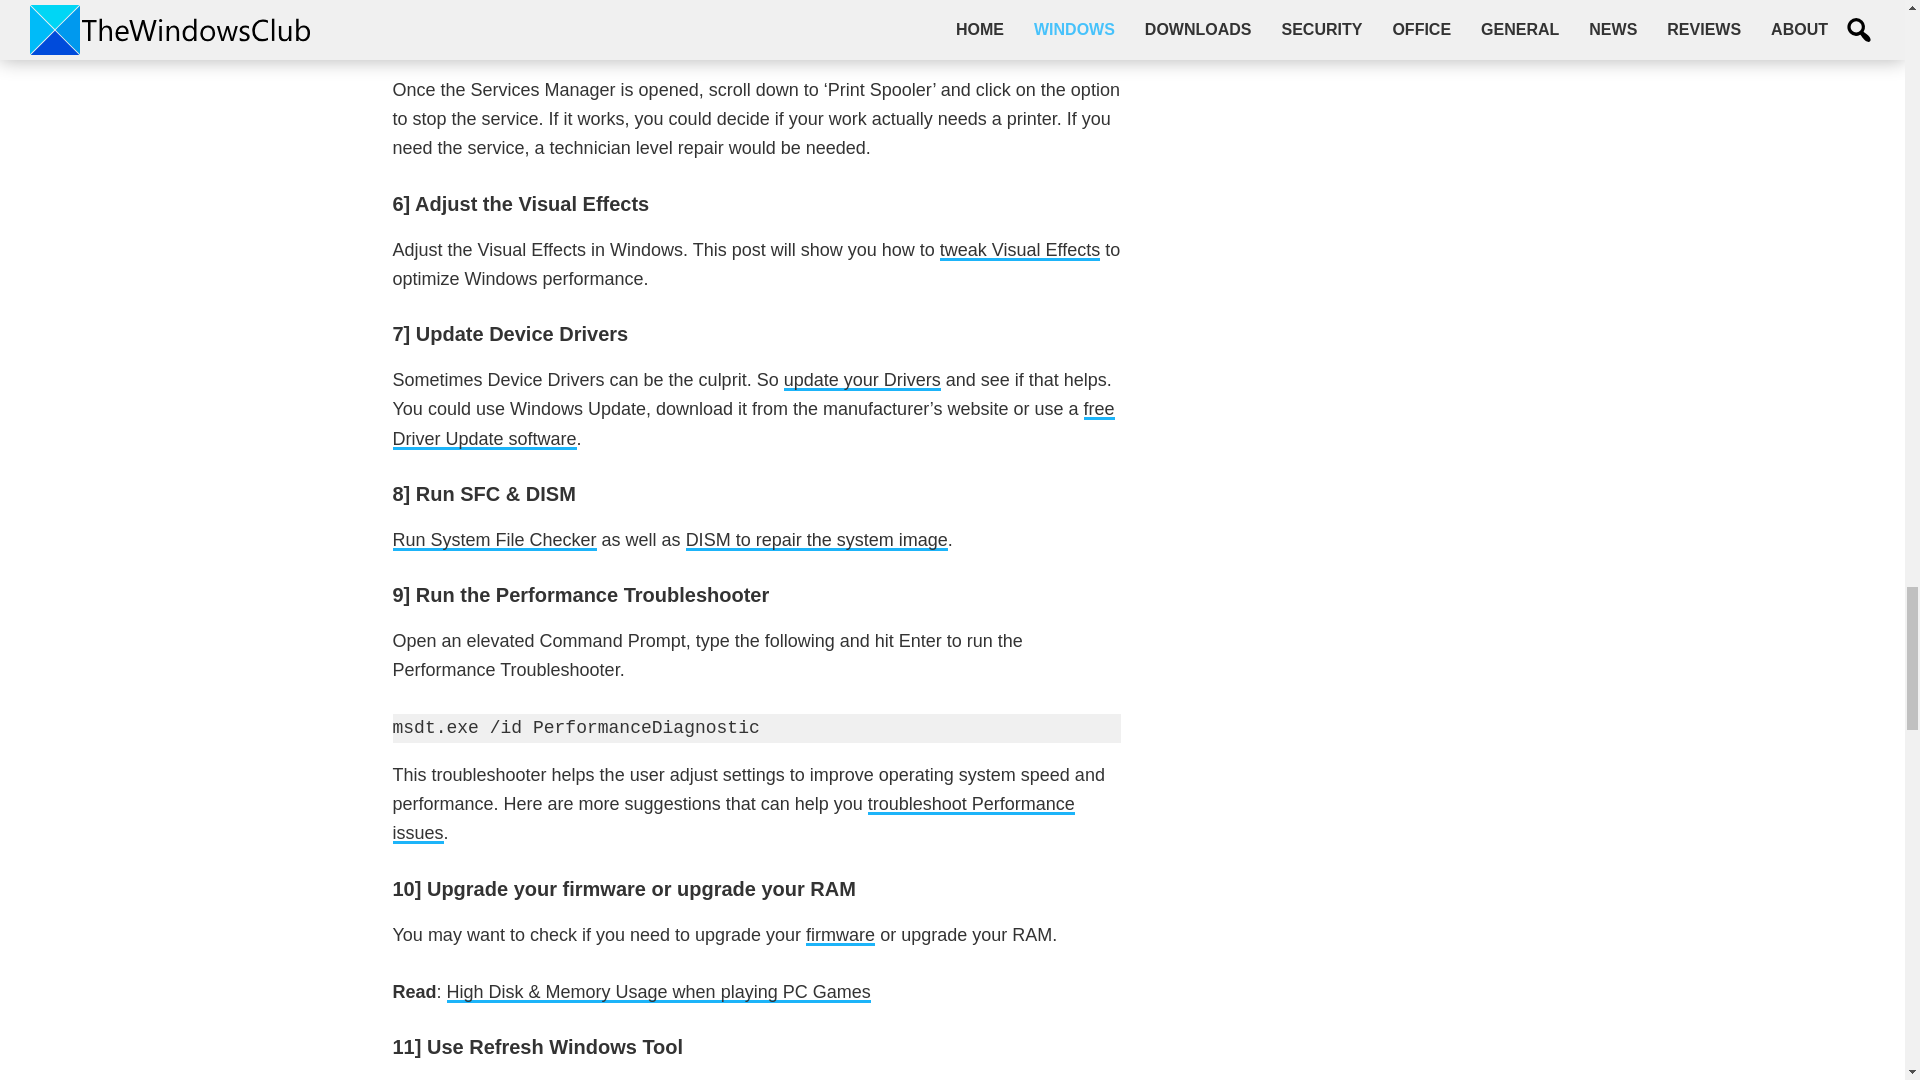 The height and width of the screenshot is (1080, 1920). Describe the element at coordinates (732, 818) in the screenshot. I see `troubleshoot Performance issues` at that location.